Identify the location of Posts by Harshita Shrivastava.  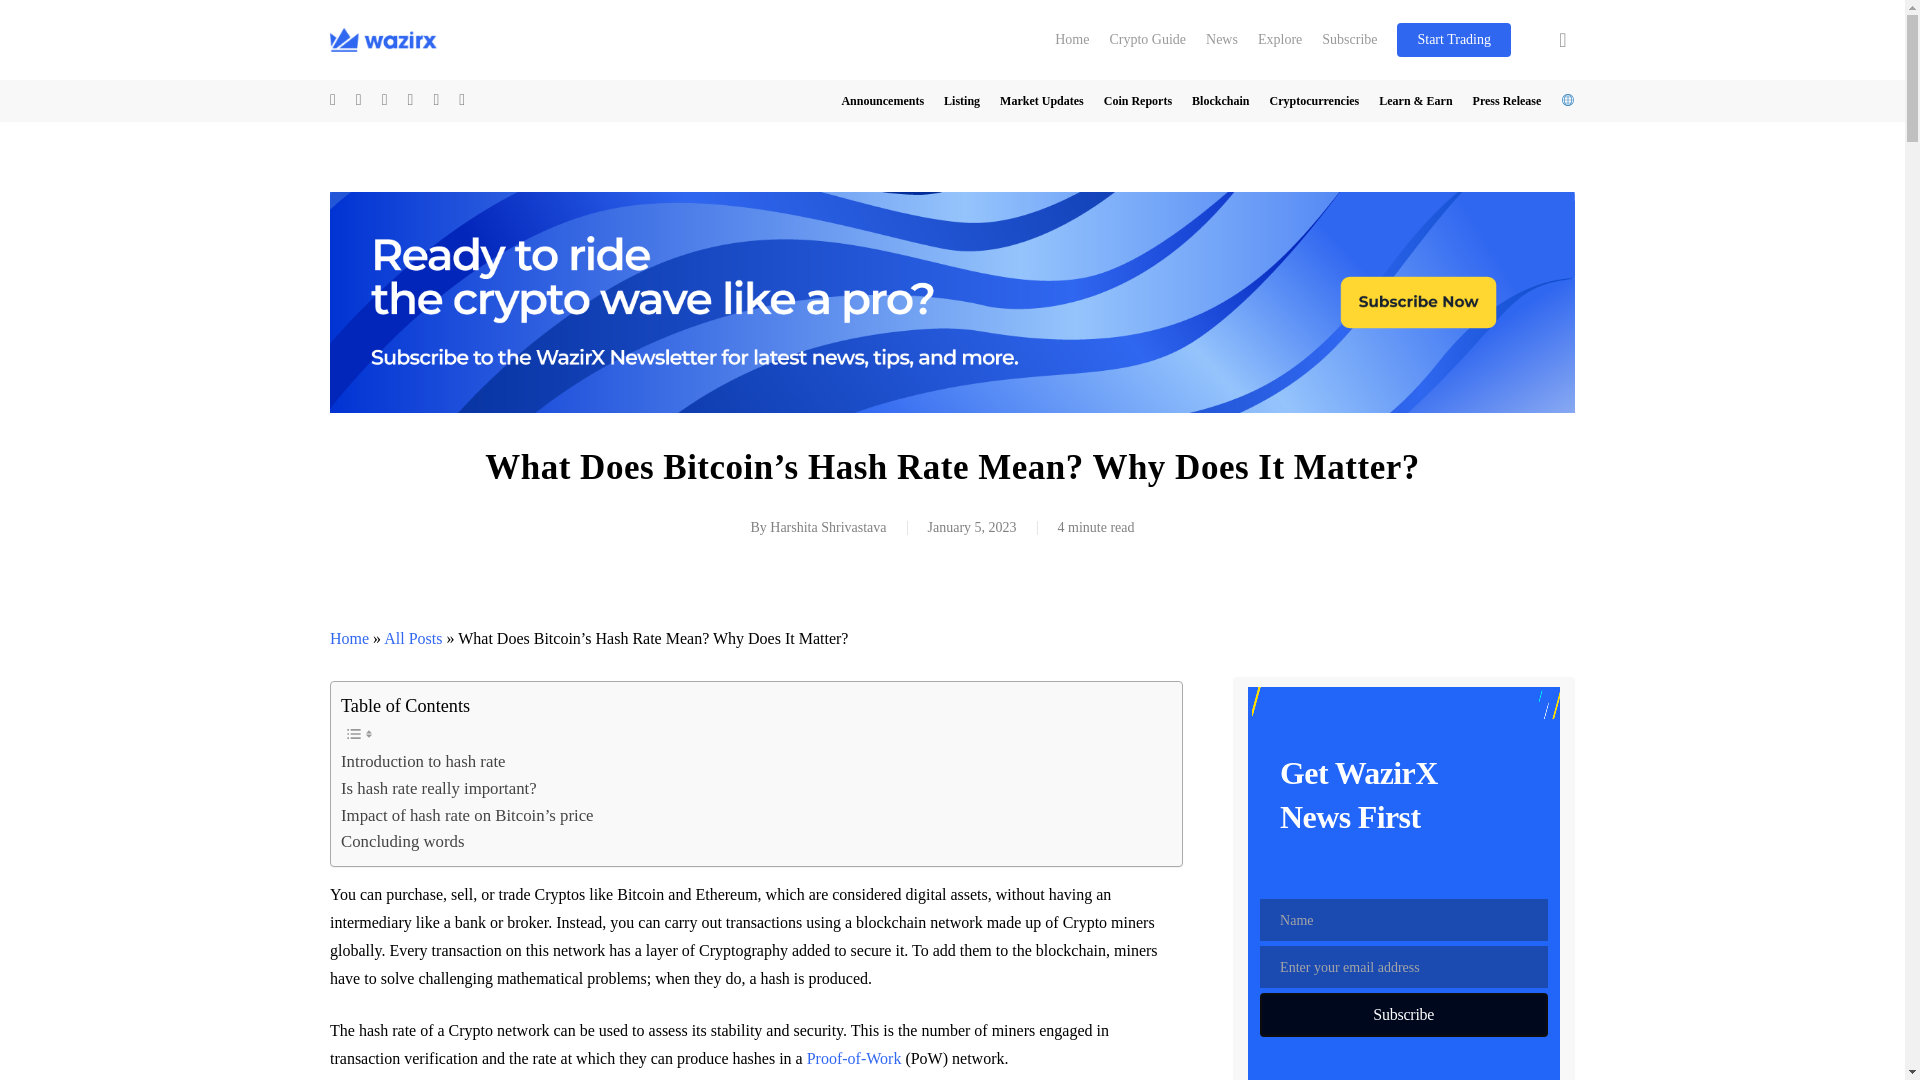
(827, 526).